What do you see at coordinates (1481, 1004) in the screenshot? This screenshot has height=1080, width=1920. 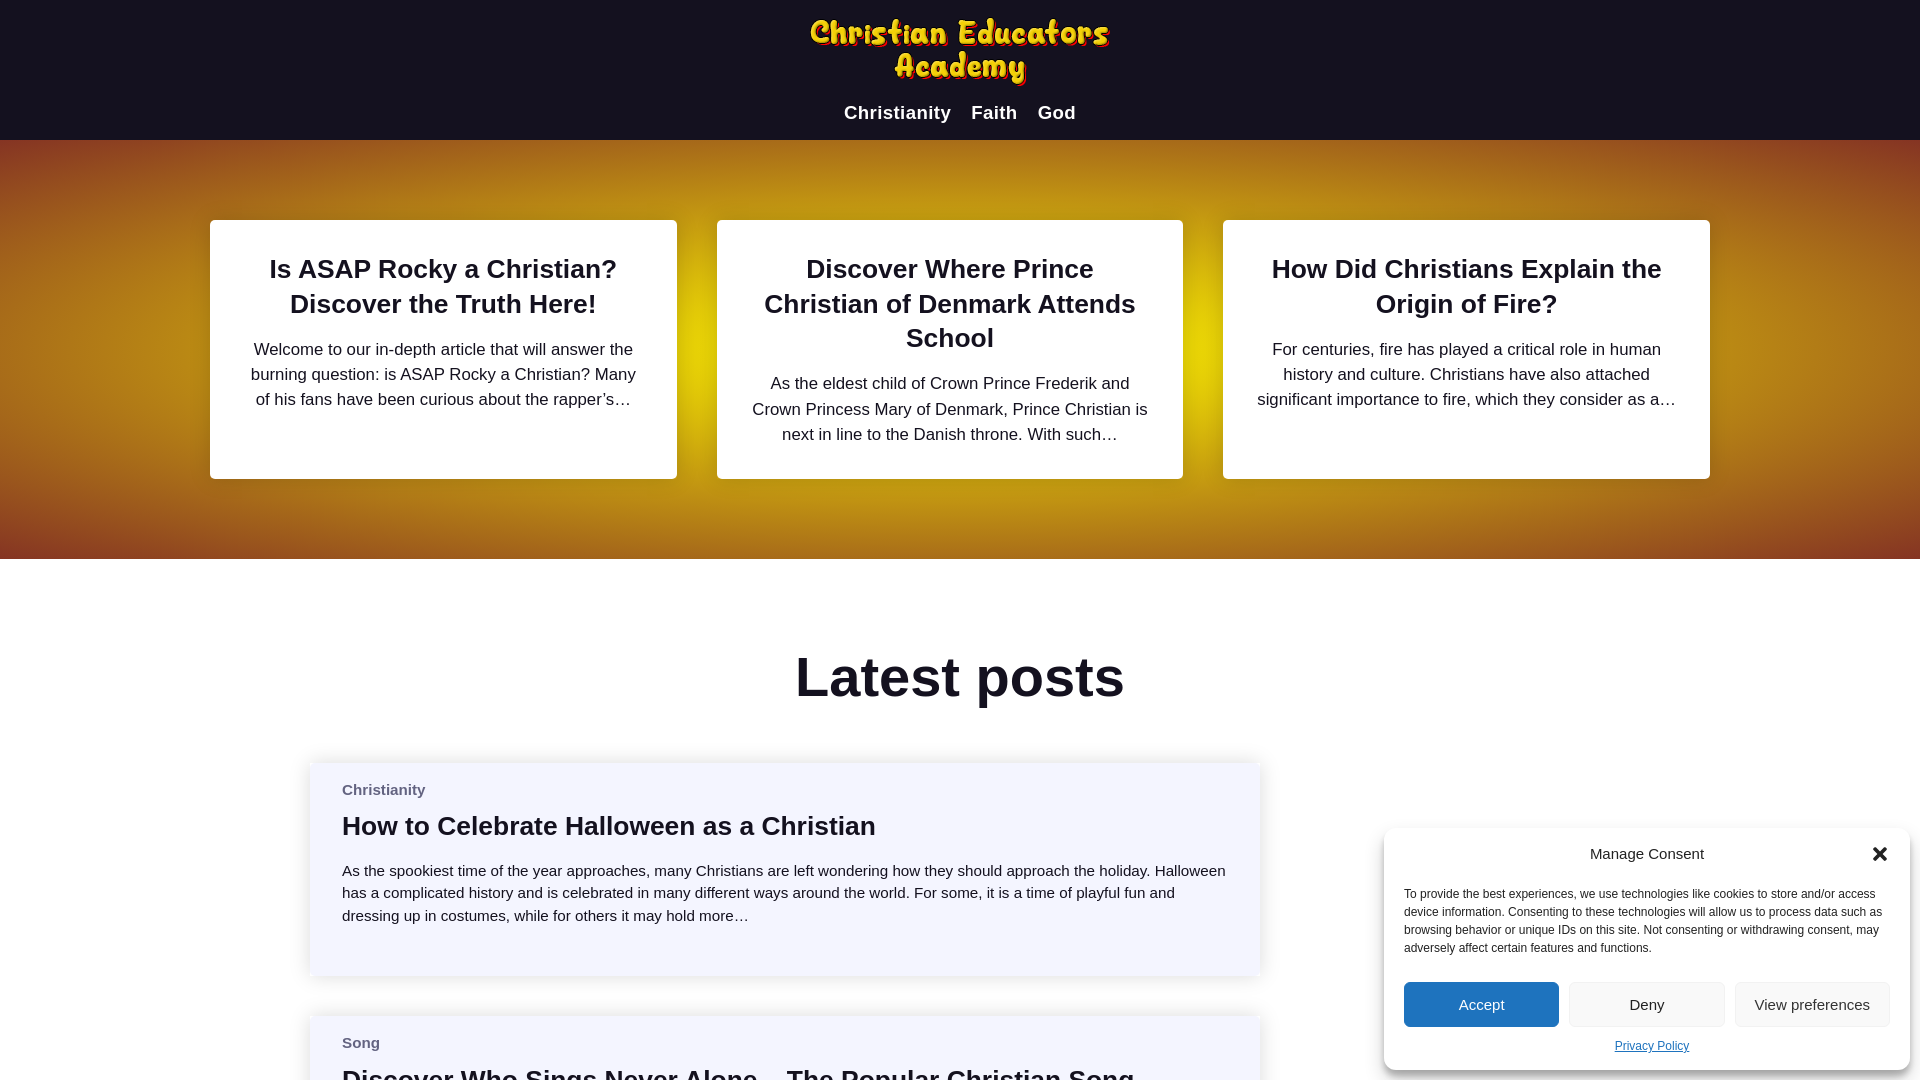 I see `Accept` at bounding box center [1481, 1004].